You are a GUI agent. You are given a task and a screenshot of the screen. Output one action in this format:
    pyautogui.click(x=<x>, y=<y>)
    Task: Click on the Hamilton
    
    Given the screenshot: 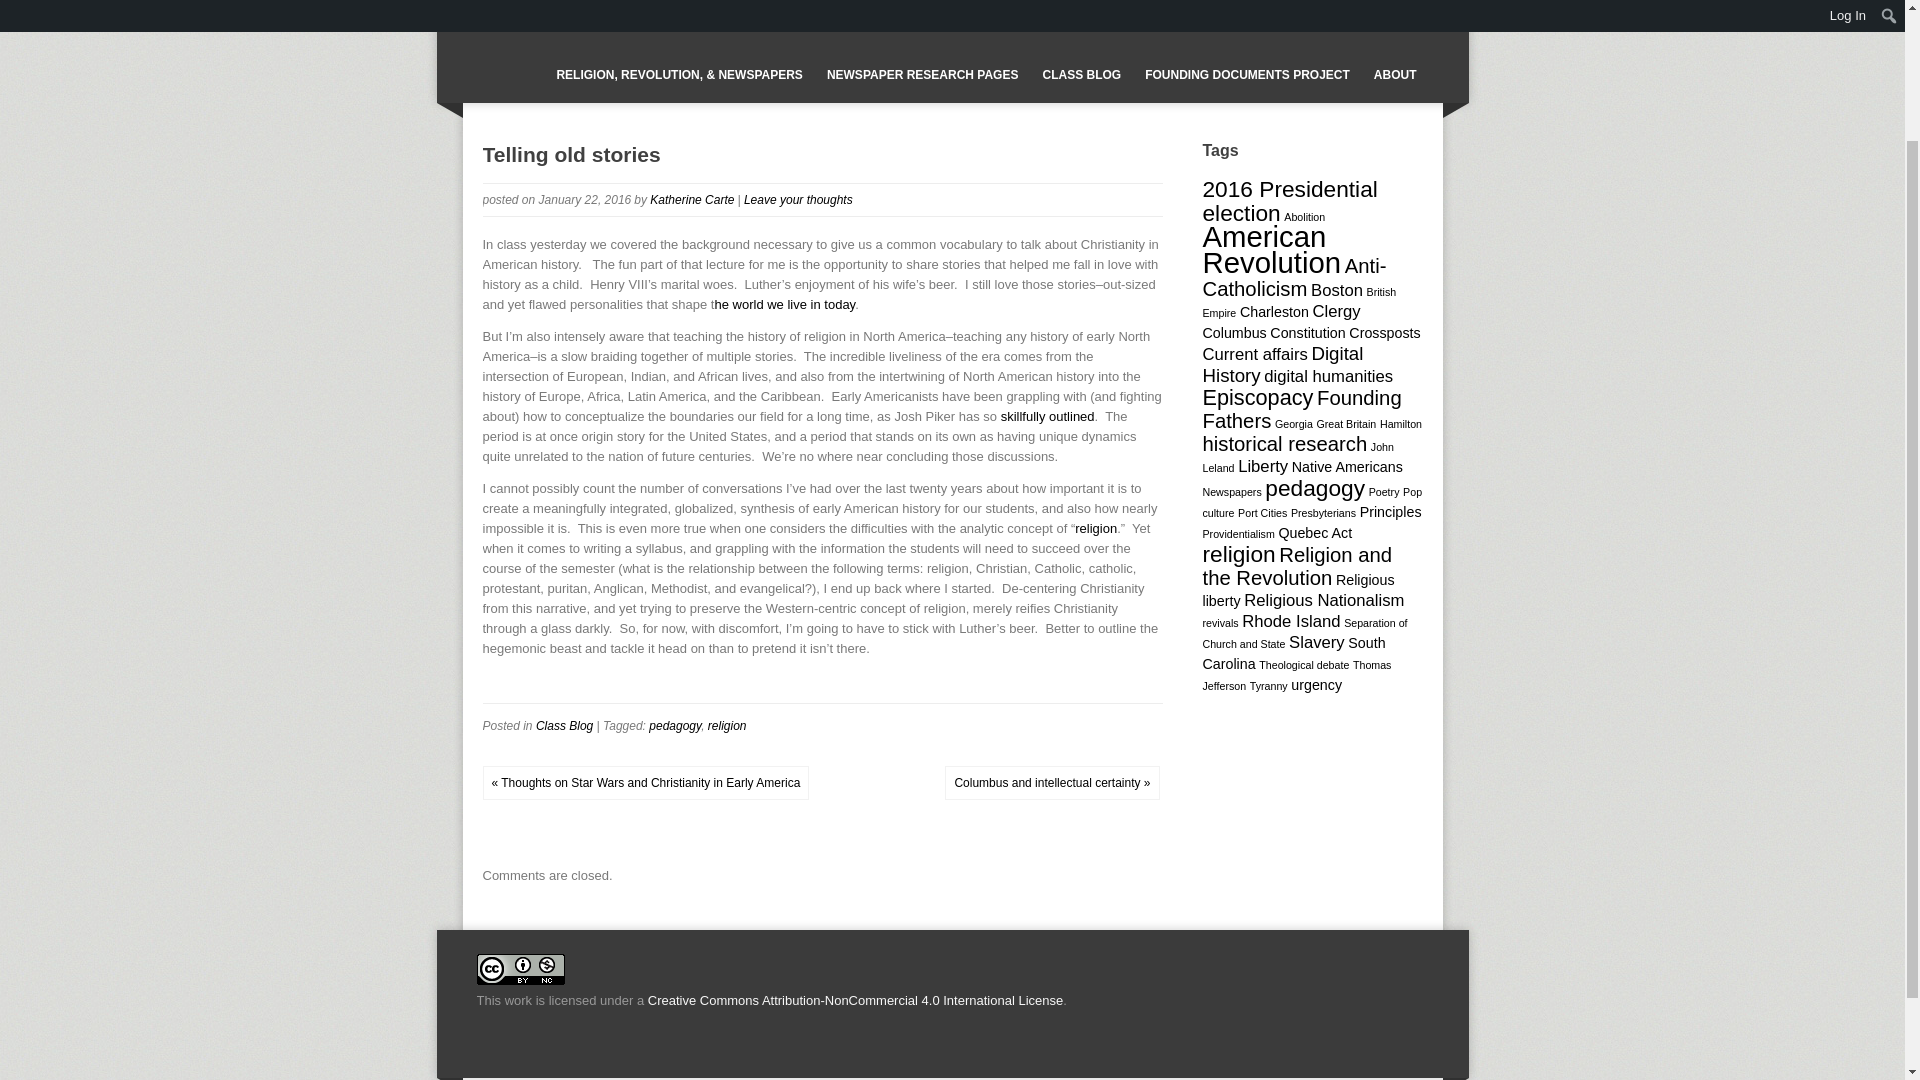 What is the action you would take?
    pyautogui.click(x=1401, y=423)
    